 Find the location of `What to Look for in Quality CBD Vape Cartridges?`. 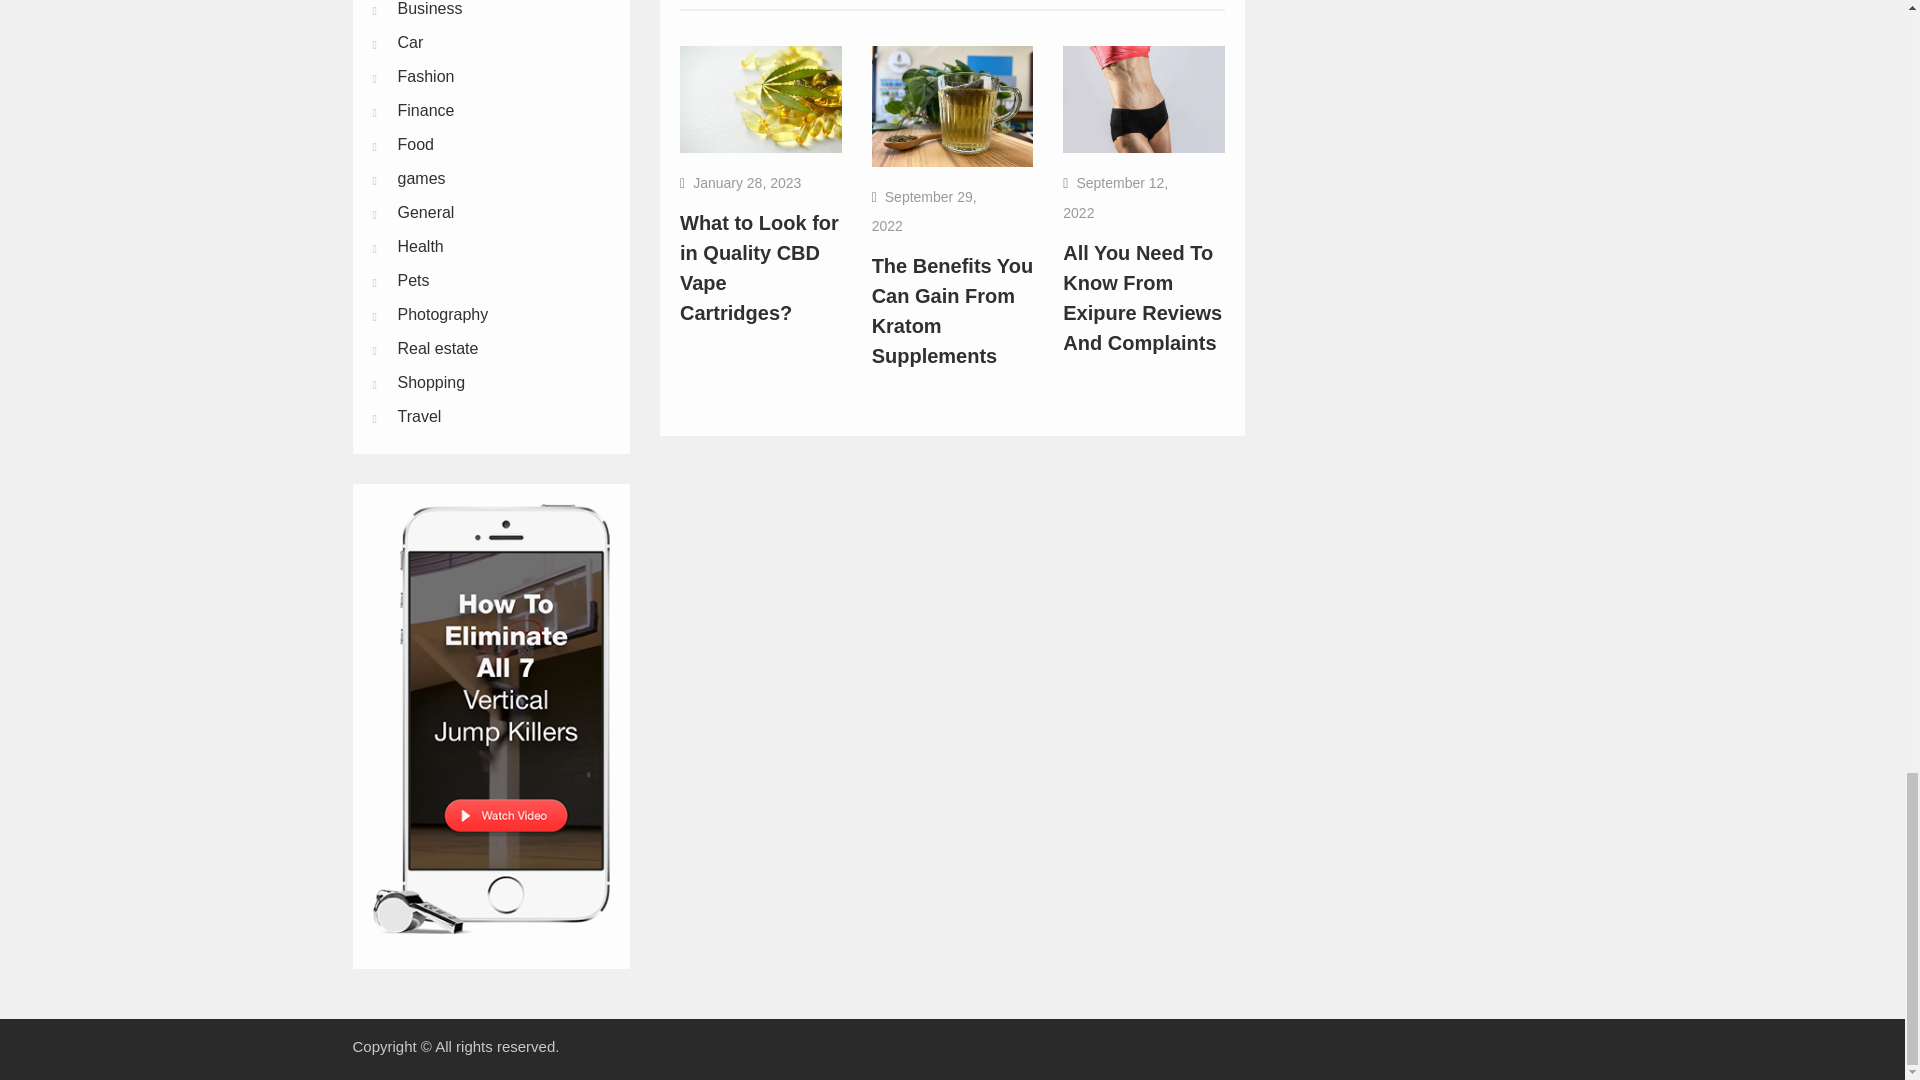

What to Look for in Quality CBD Vape Cartridges? is located at coordinates (759, 268).